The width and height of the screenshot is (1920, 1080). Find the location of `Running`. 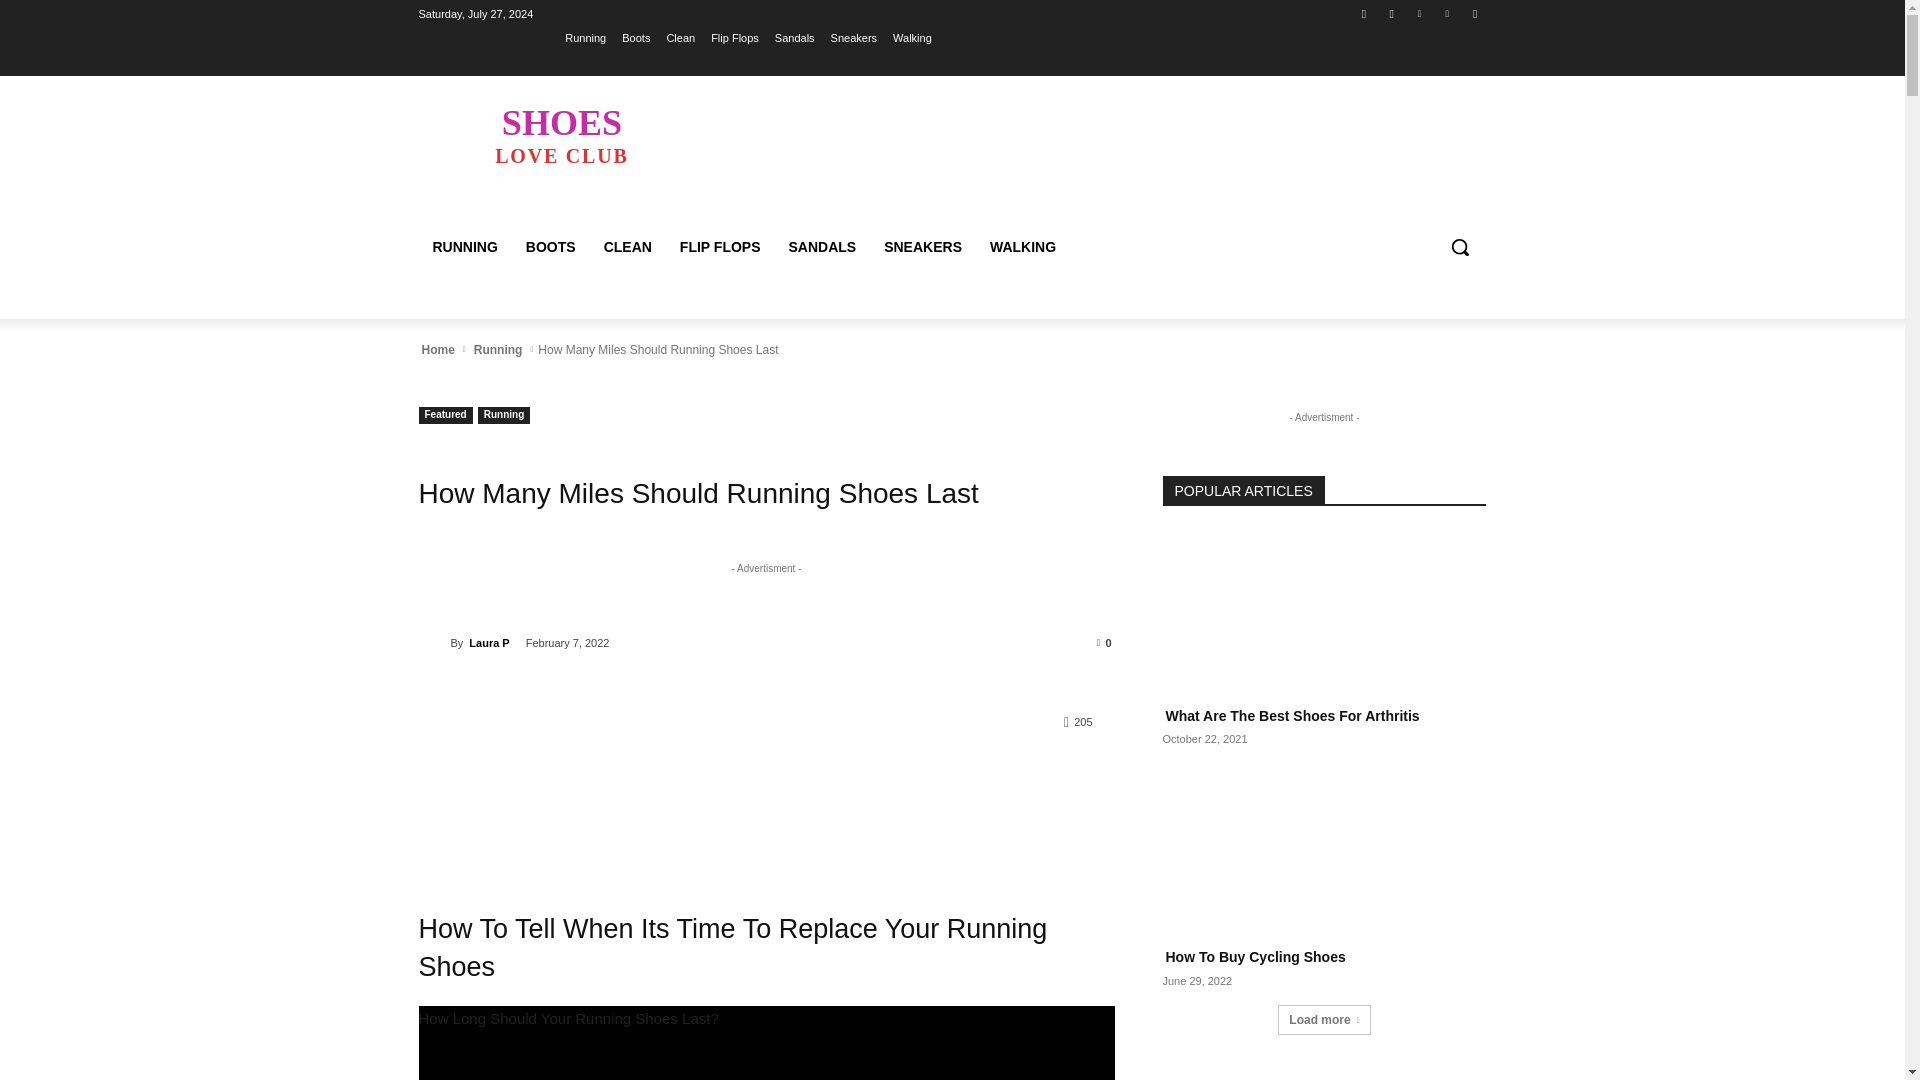

Running is located at coordinates (1392, 13).